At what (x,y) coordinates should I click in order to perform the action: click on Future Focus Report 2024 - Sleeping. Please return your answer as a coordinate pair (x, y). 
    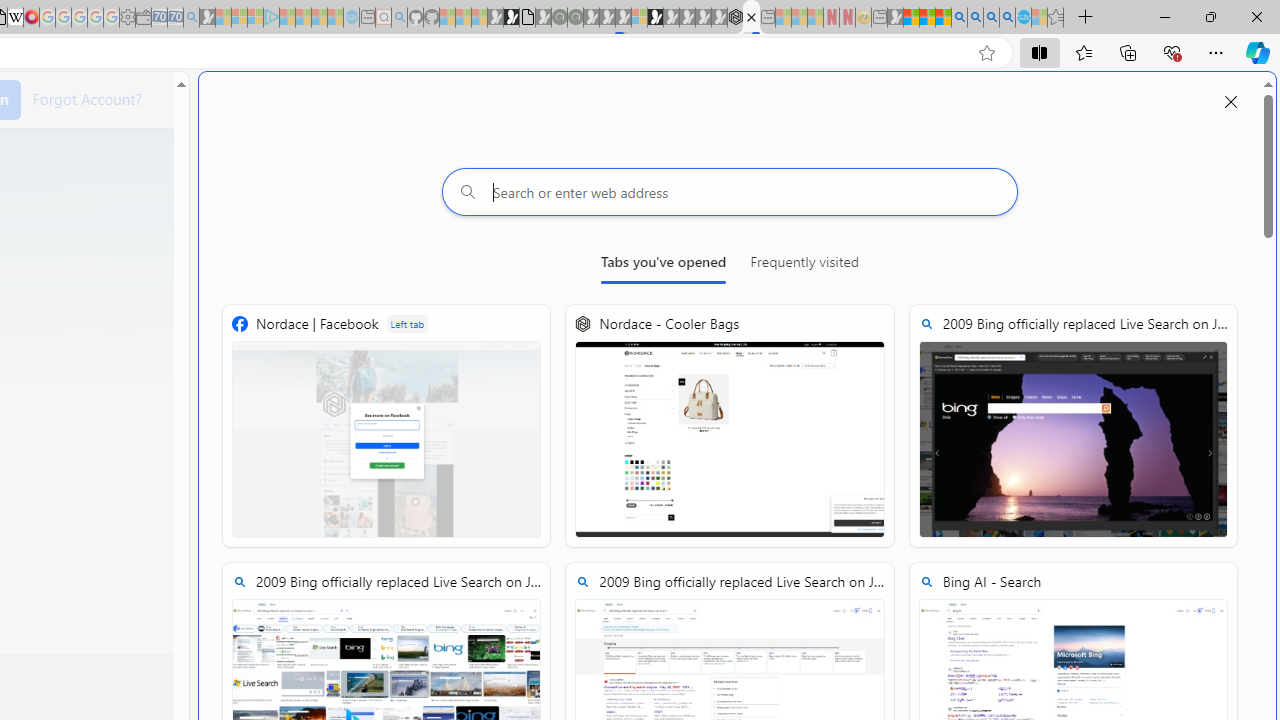
    Looking at the image, I should click on (575, 18).